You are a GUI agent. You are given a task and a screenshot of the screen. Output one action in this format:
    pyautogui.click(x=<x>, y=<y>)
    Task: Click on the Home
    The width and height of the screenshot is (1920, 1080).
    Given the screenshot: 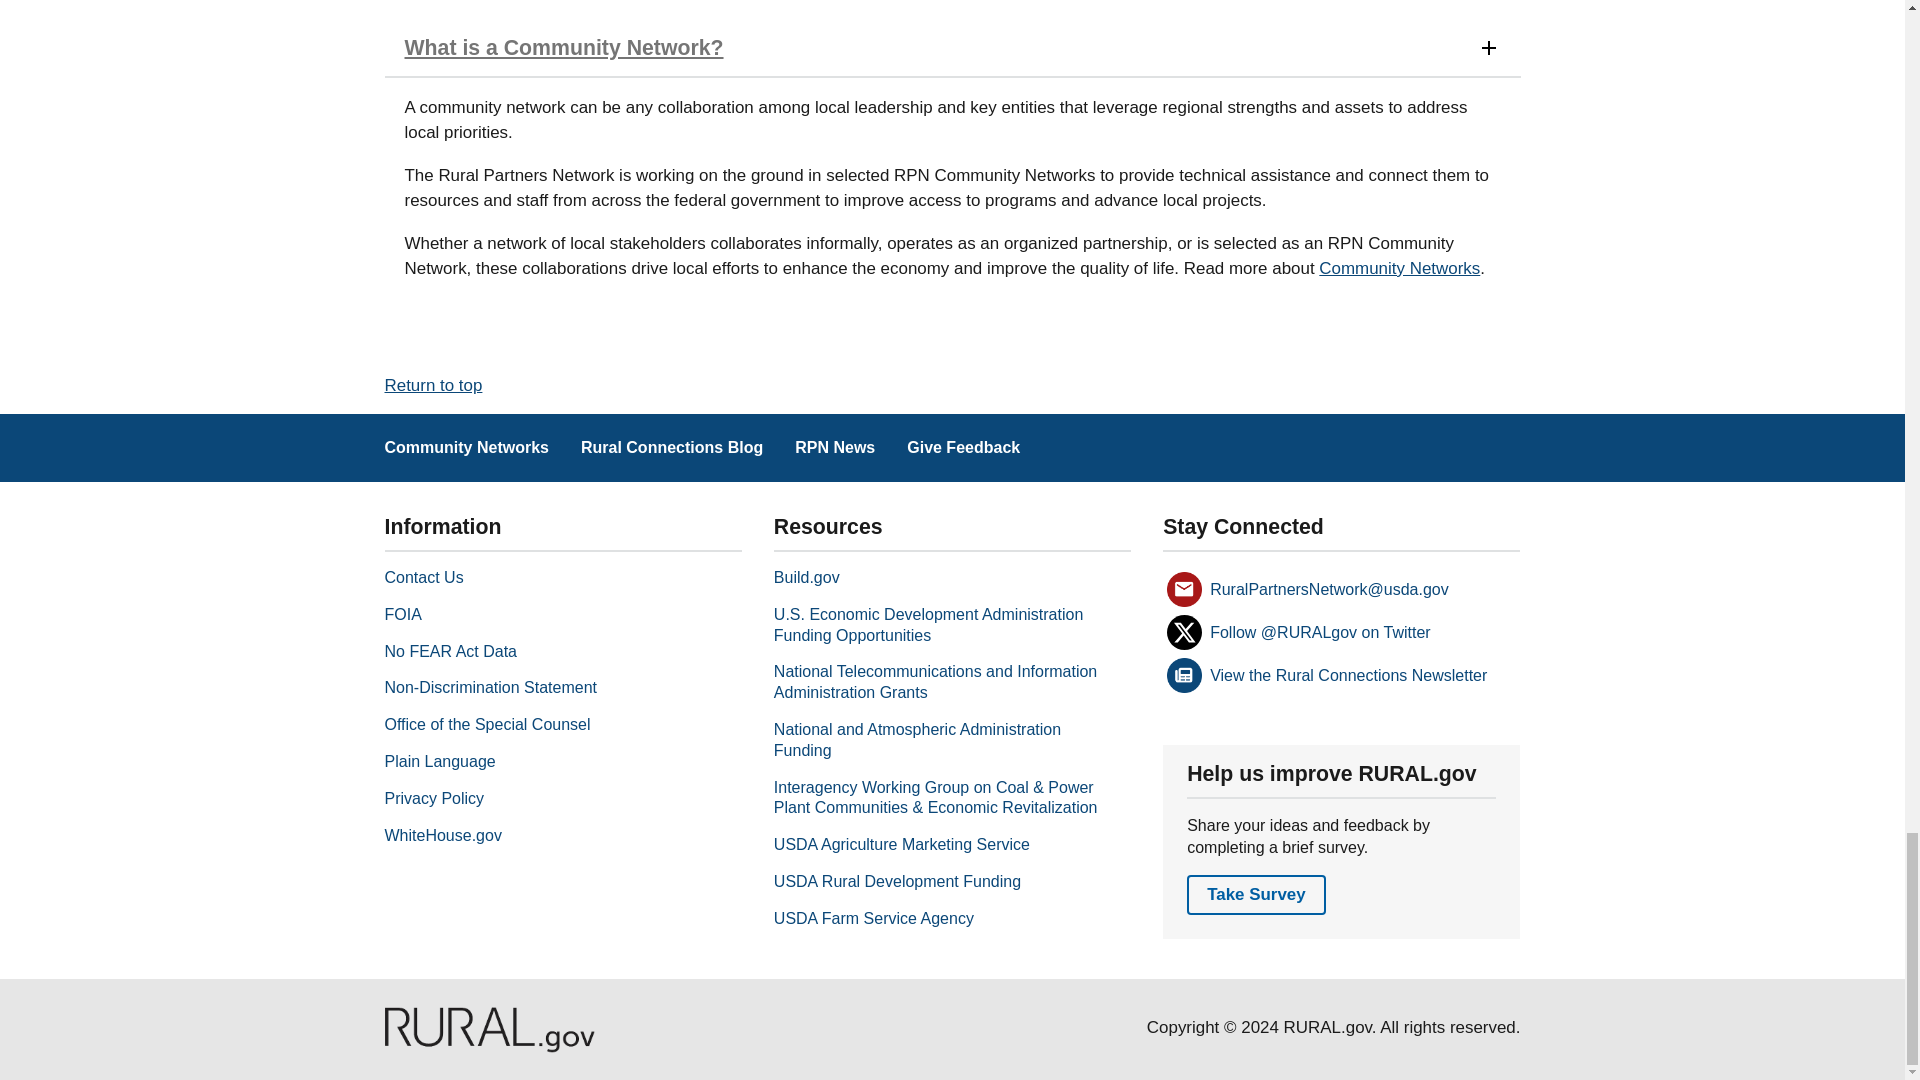 What is the action you would take?
    pyautogui.click(x=488, y=1047)
    